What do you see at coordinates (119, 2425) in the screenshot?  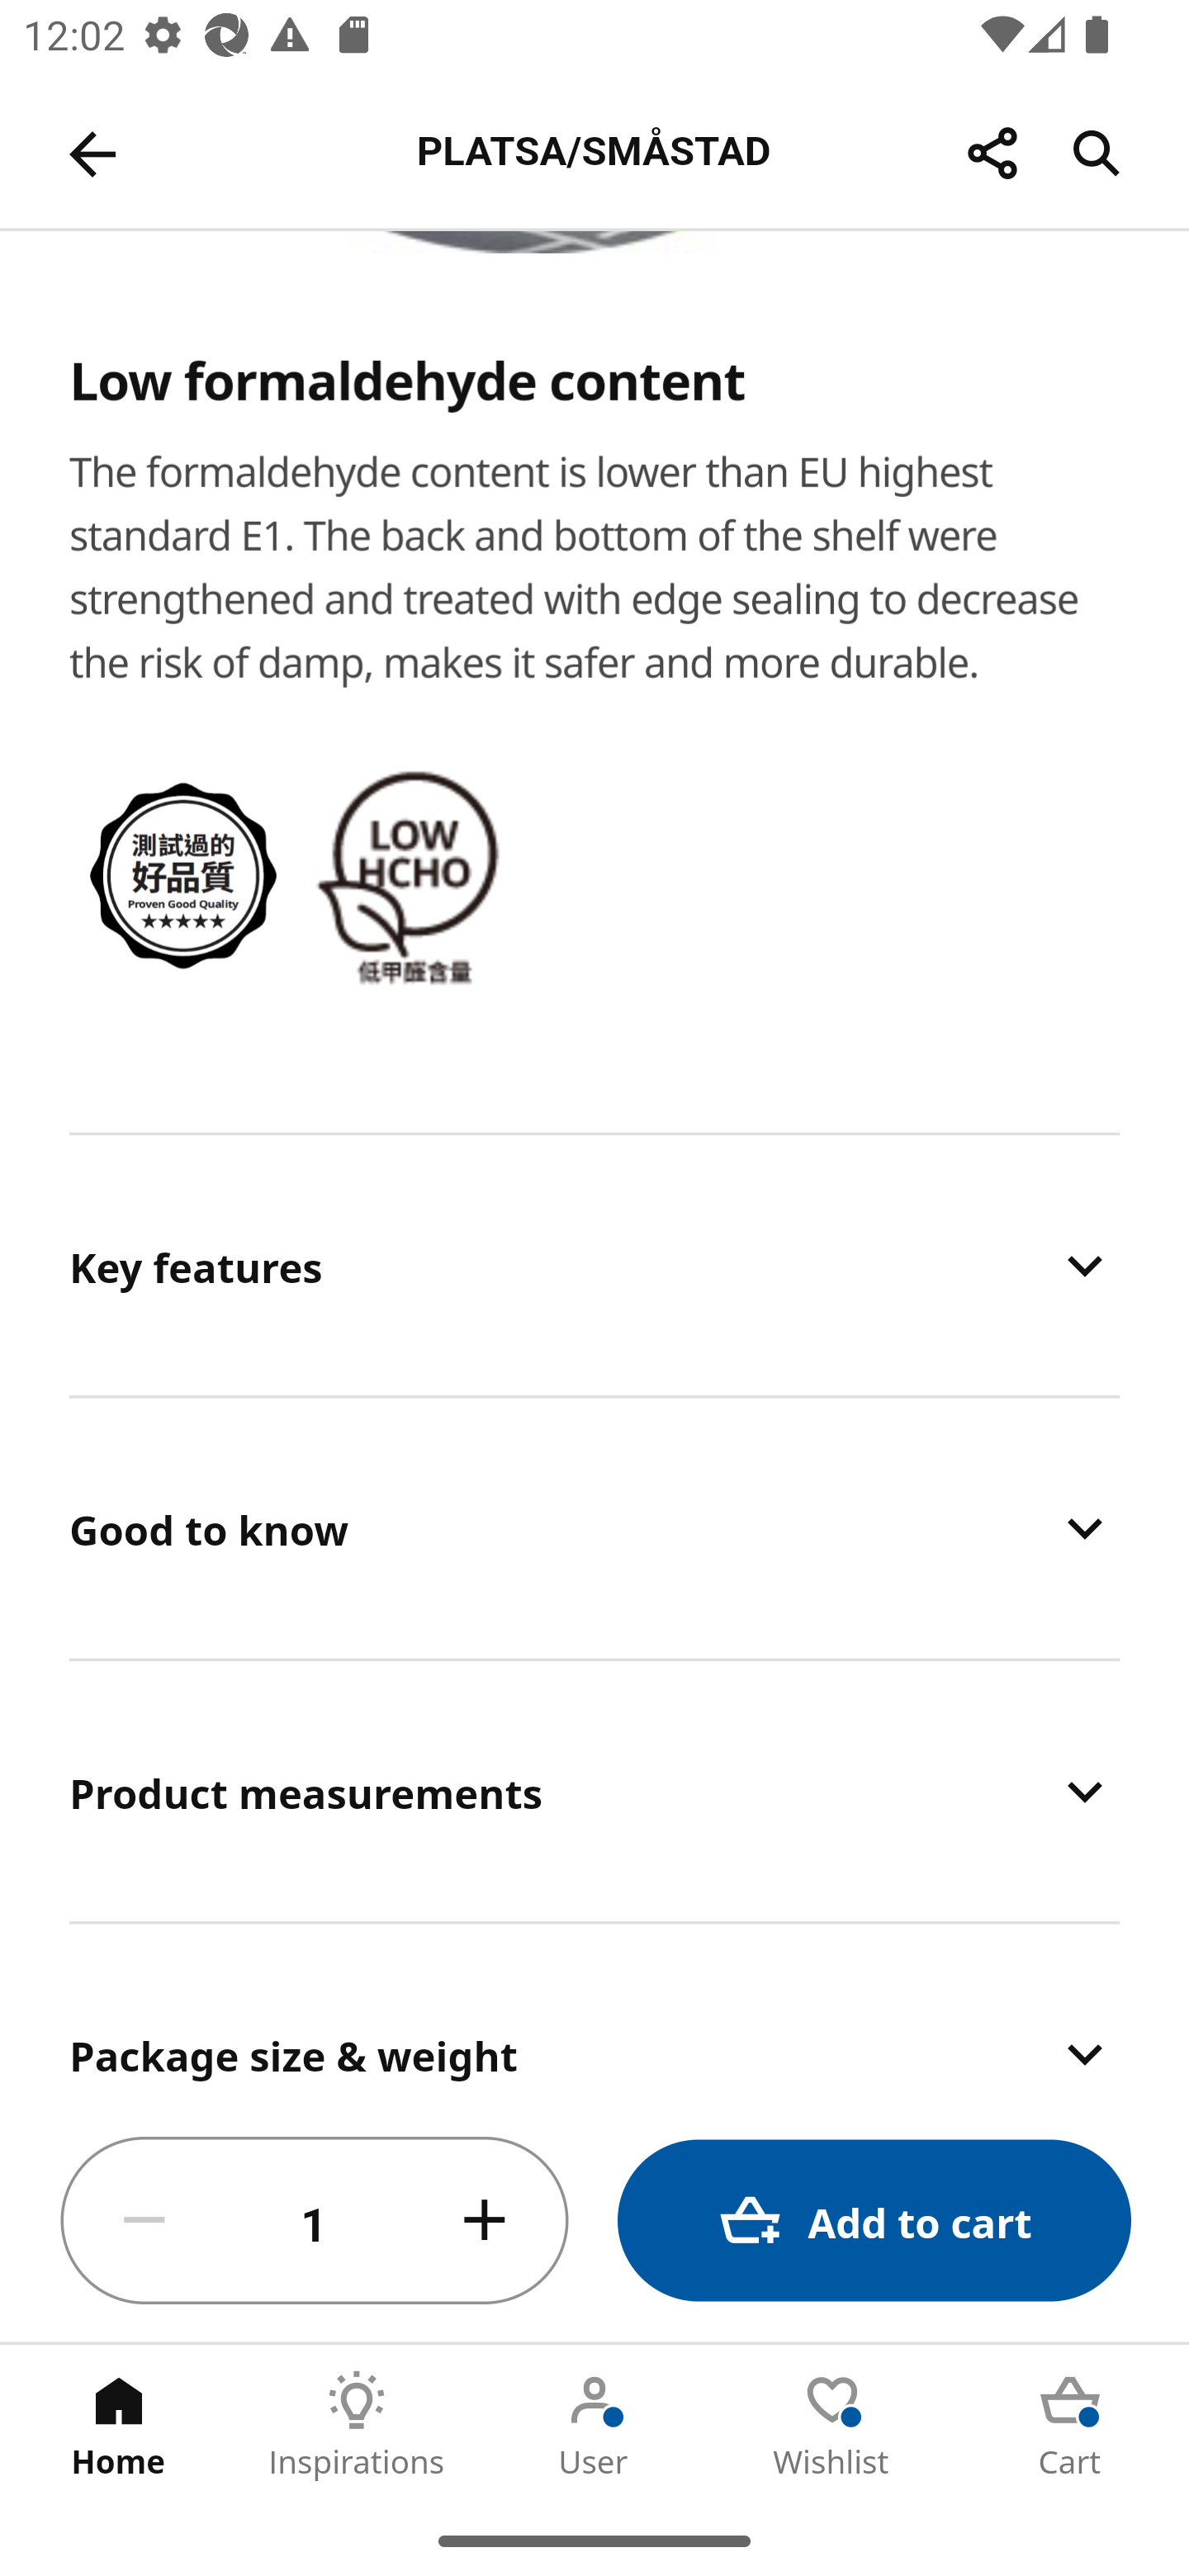 I see `Home
Tab 1 of 5` at bounding box center [119, 2425].